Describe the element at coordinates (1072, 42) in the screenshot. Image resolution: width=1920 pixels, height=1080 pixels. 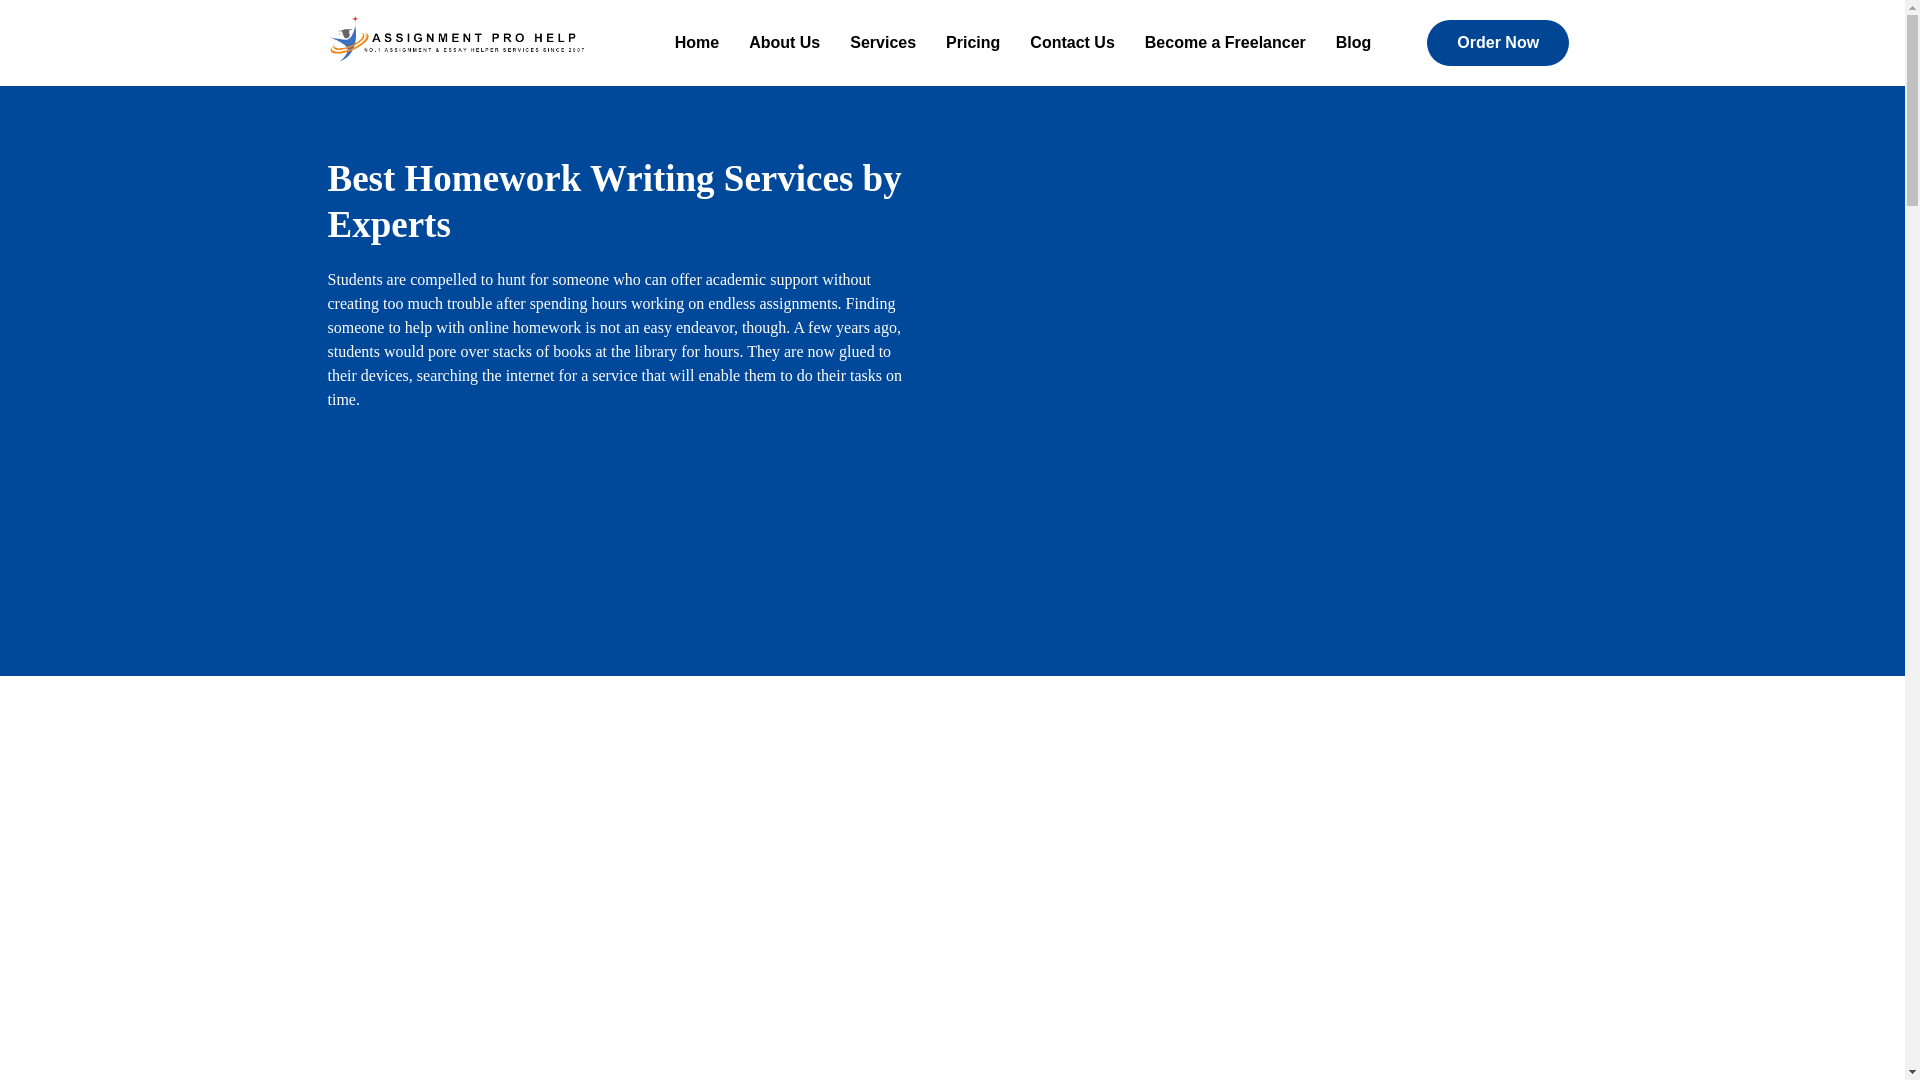
I see `Contact Us` at that location.